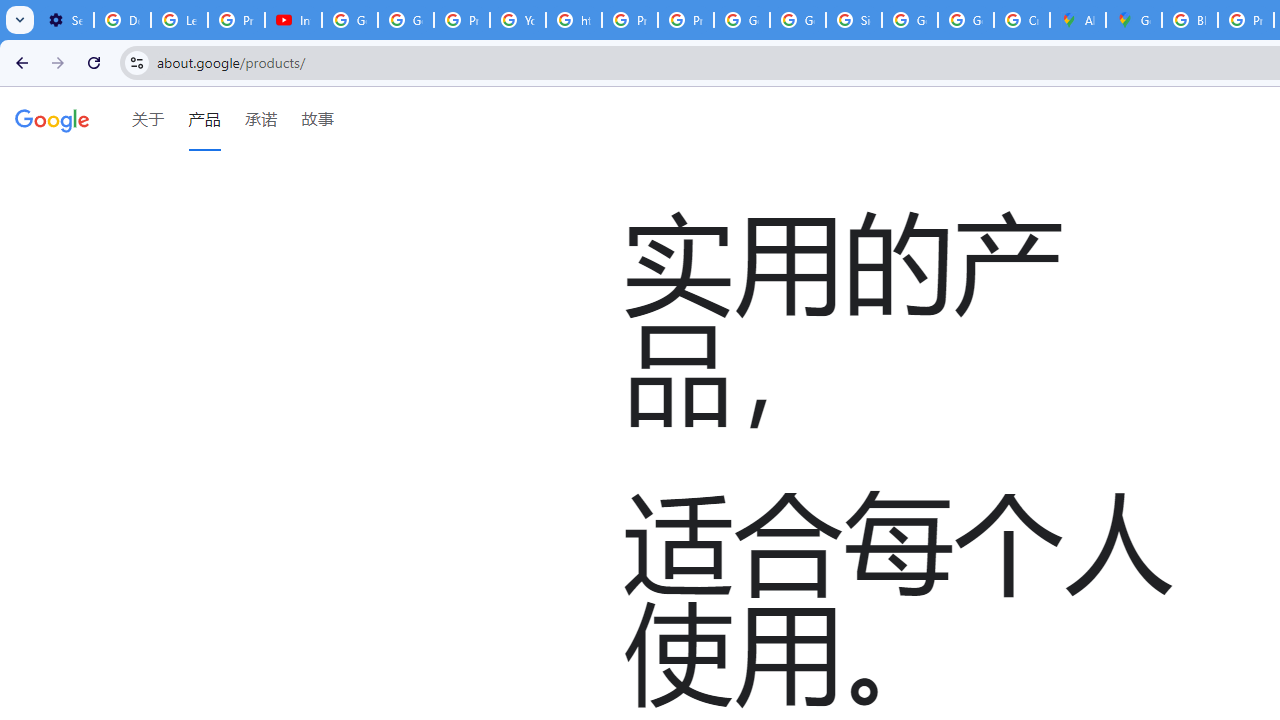 The width and height of the screenshot is (1280, 720). I want to click on Privacy Help Center - Policies Help, so click(629, 20).